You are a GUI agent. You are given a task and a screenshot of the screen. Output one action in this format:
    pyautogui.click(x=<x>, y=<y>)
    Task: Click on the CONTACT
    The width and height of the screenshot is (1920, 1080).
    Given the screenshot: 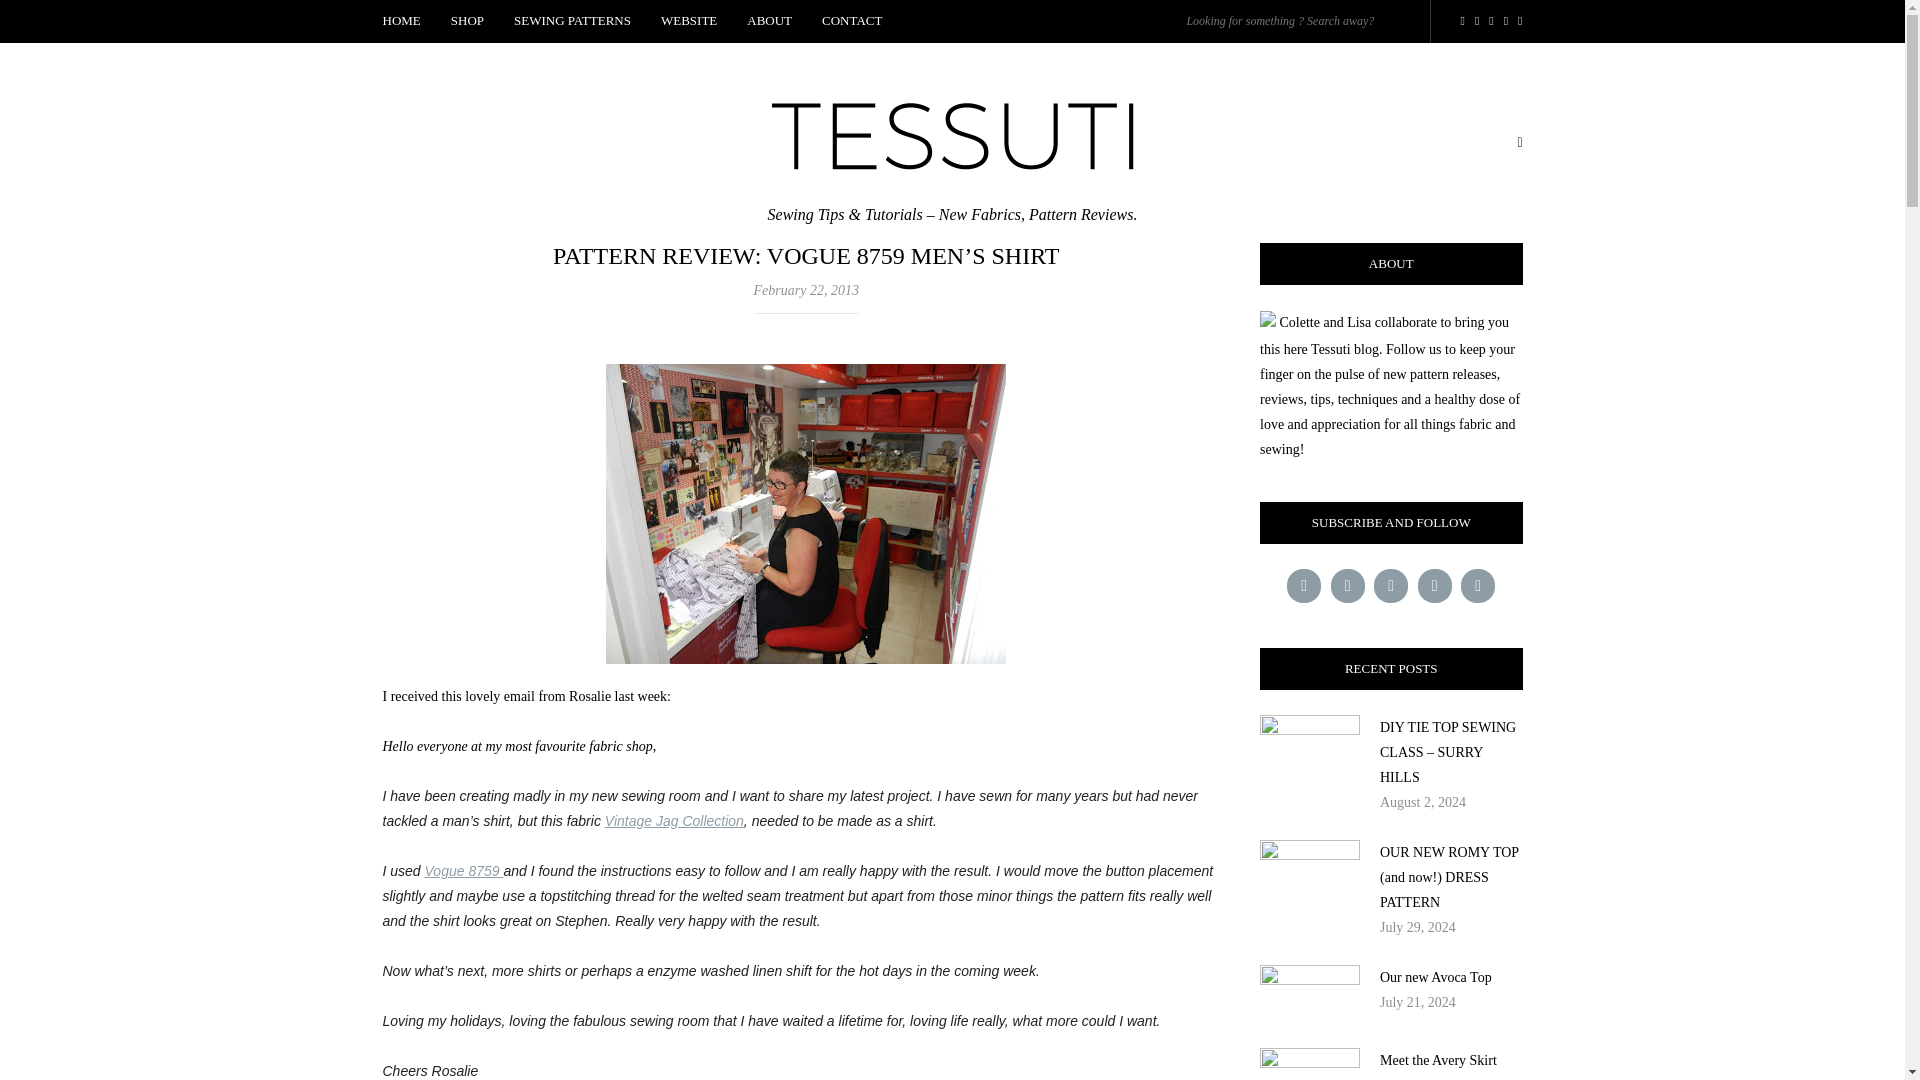 What is the action you would take?
    pyautogui.click(x=851, y=22)
    